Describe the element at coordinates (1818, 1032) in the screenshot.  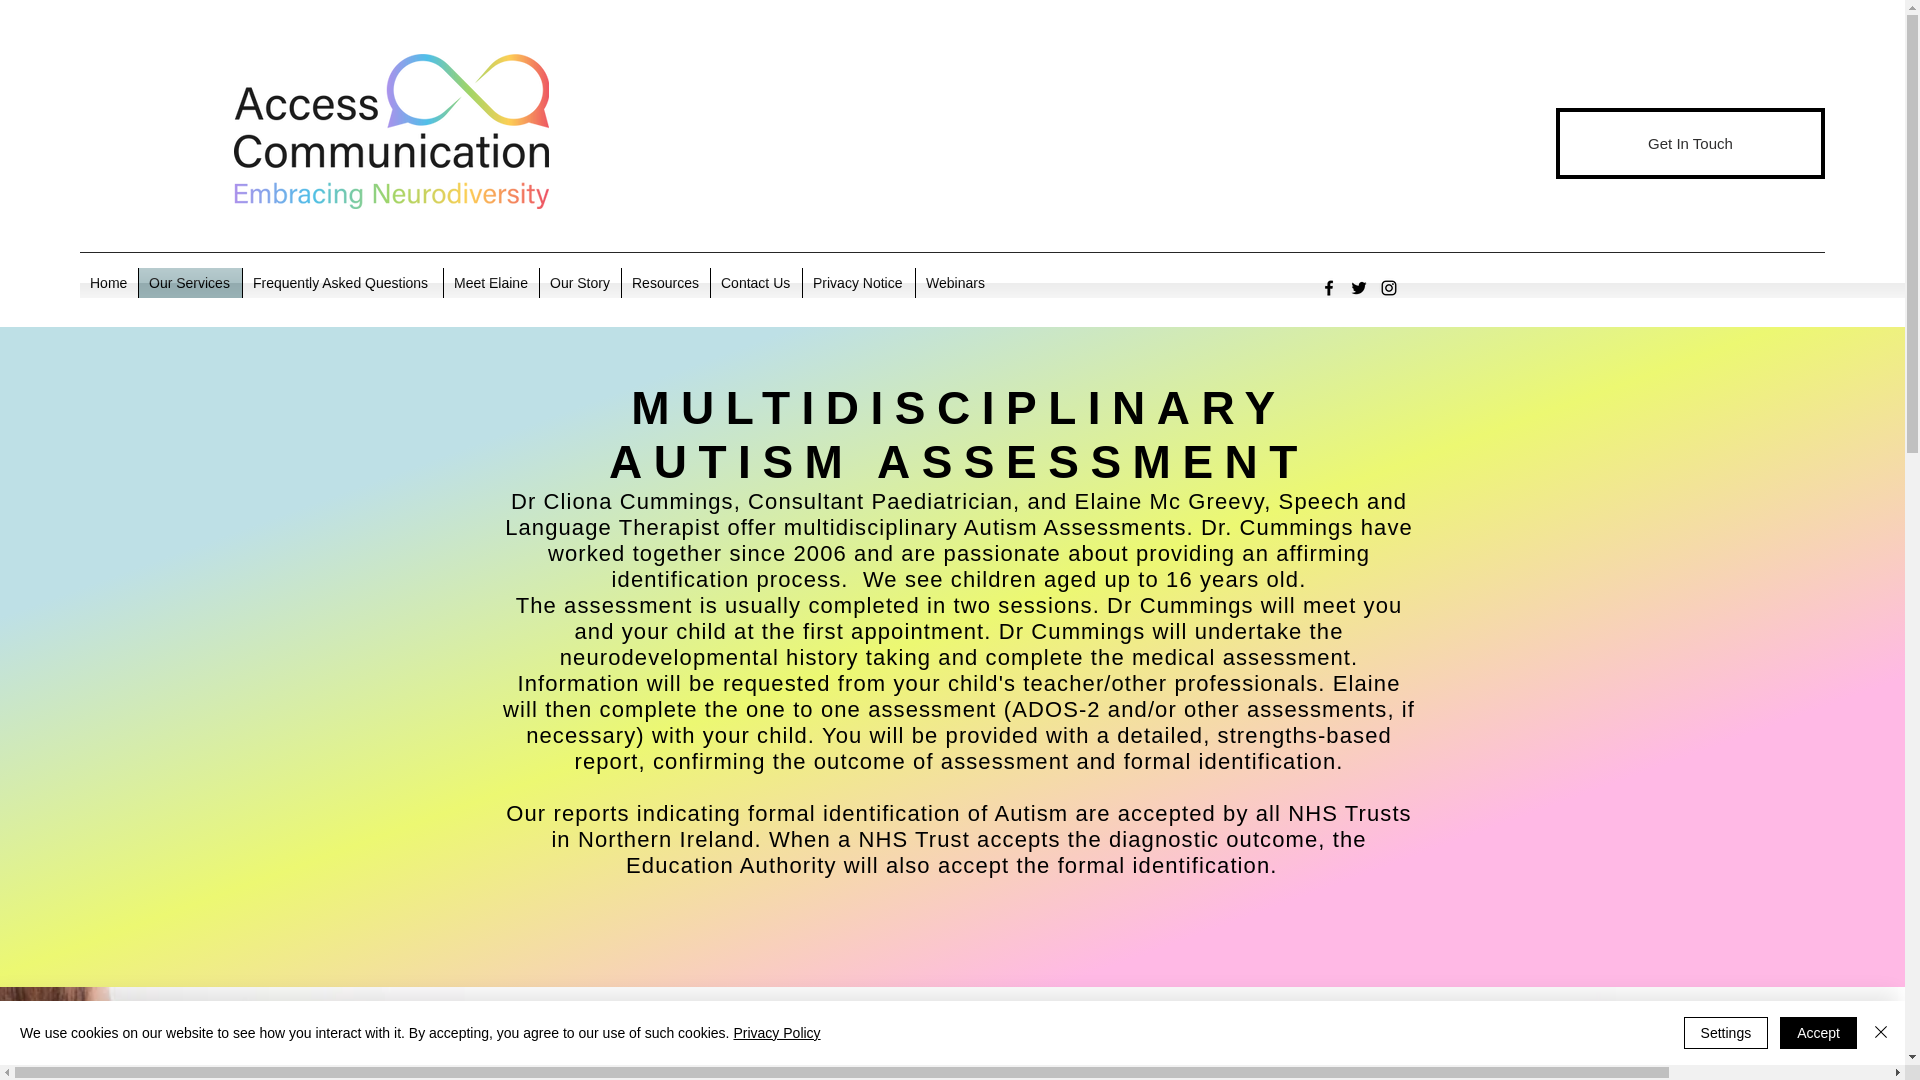
I see `Accept` at that location.